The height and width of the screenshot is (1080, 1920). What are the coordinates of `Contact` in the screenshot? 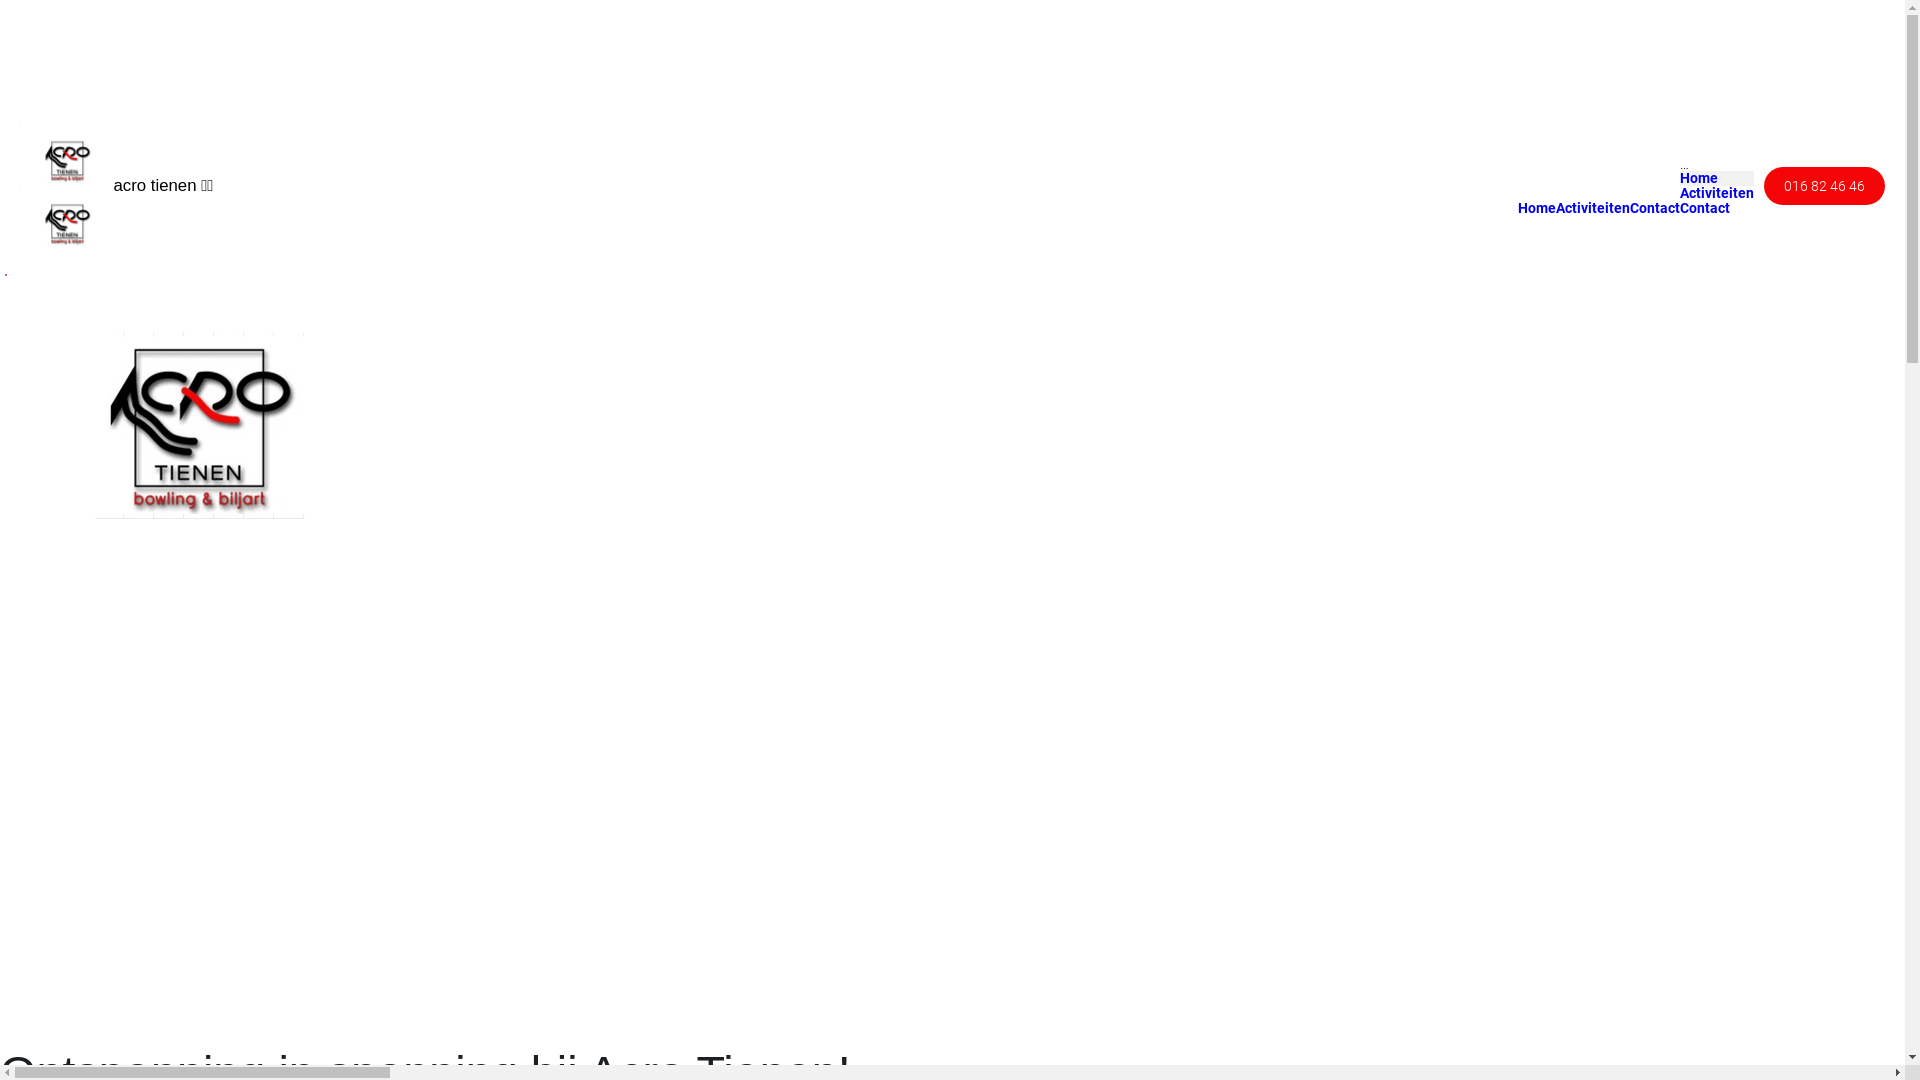 It's located at (1705, 208).